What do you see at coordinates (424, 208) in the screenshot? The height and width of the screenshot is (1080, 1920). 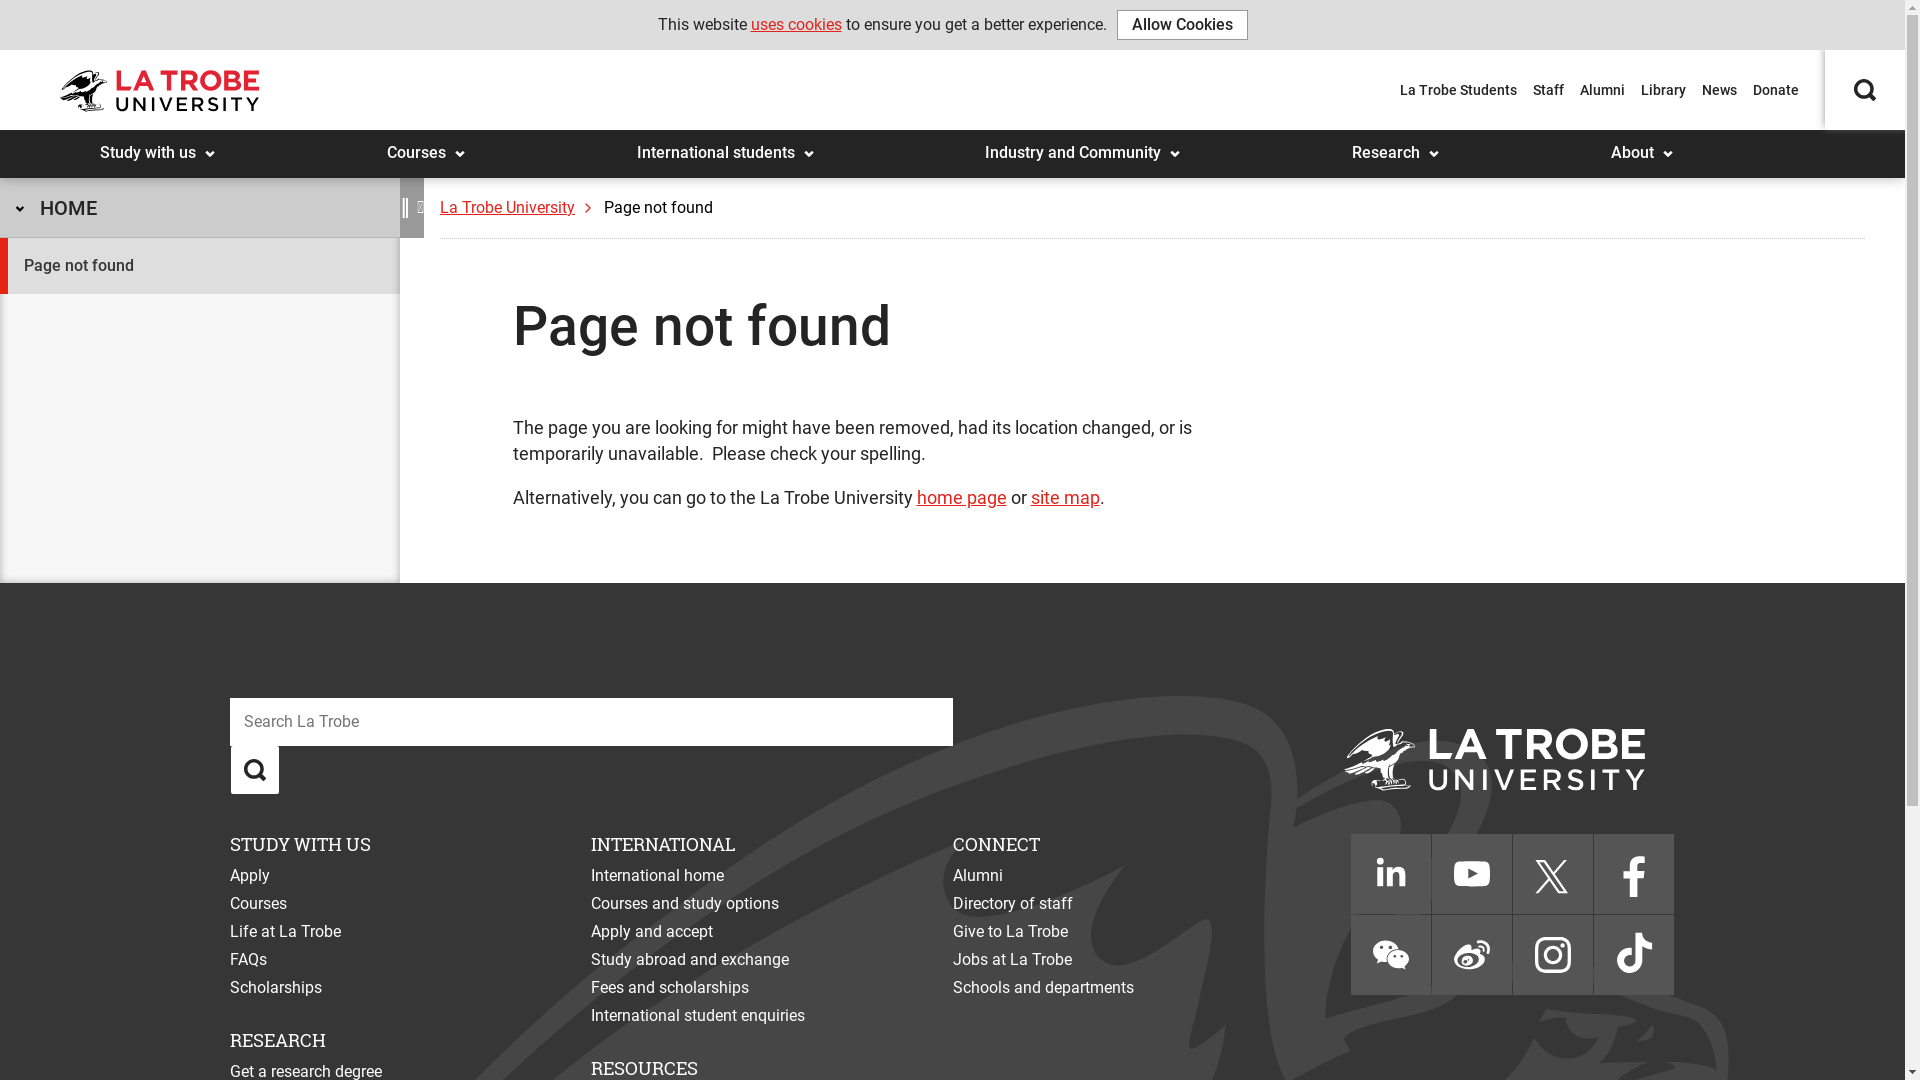 I see `Hide navigation panel` at bounding box center [424, 208].